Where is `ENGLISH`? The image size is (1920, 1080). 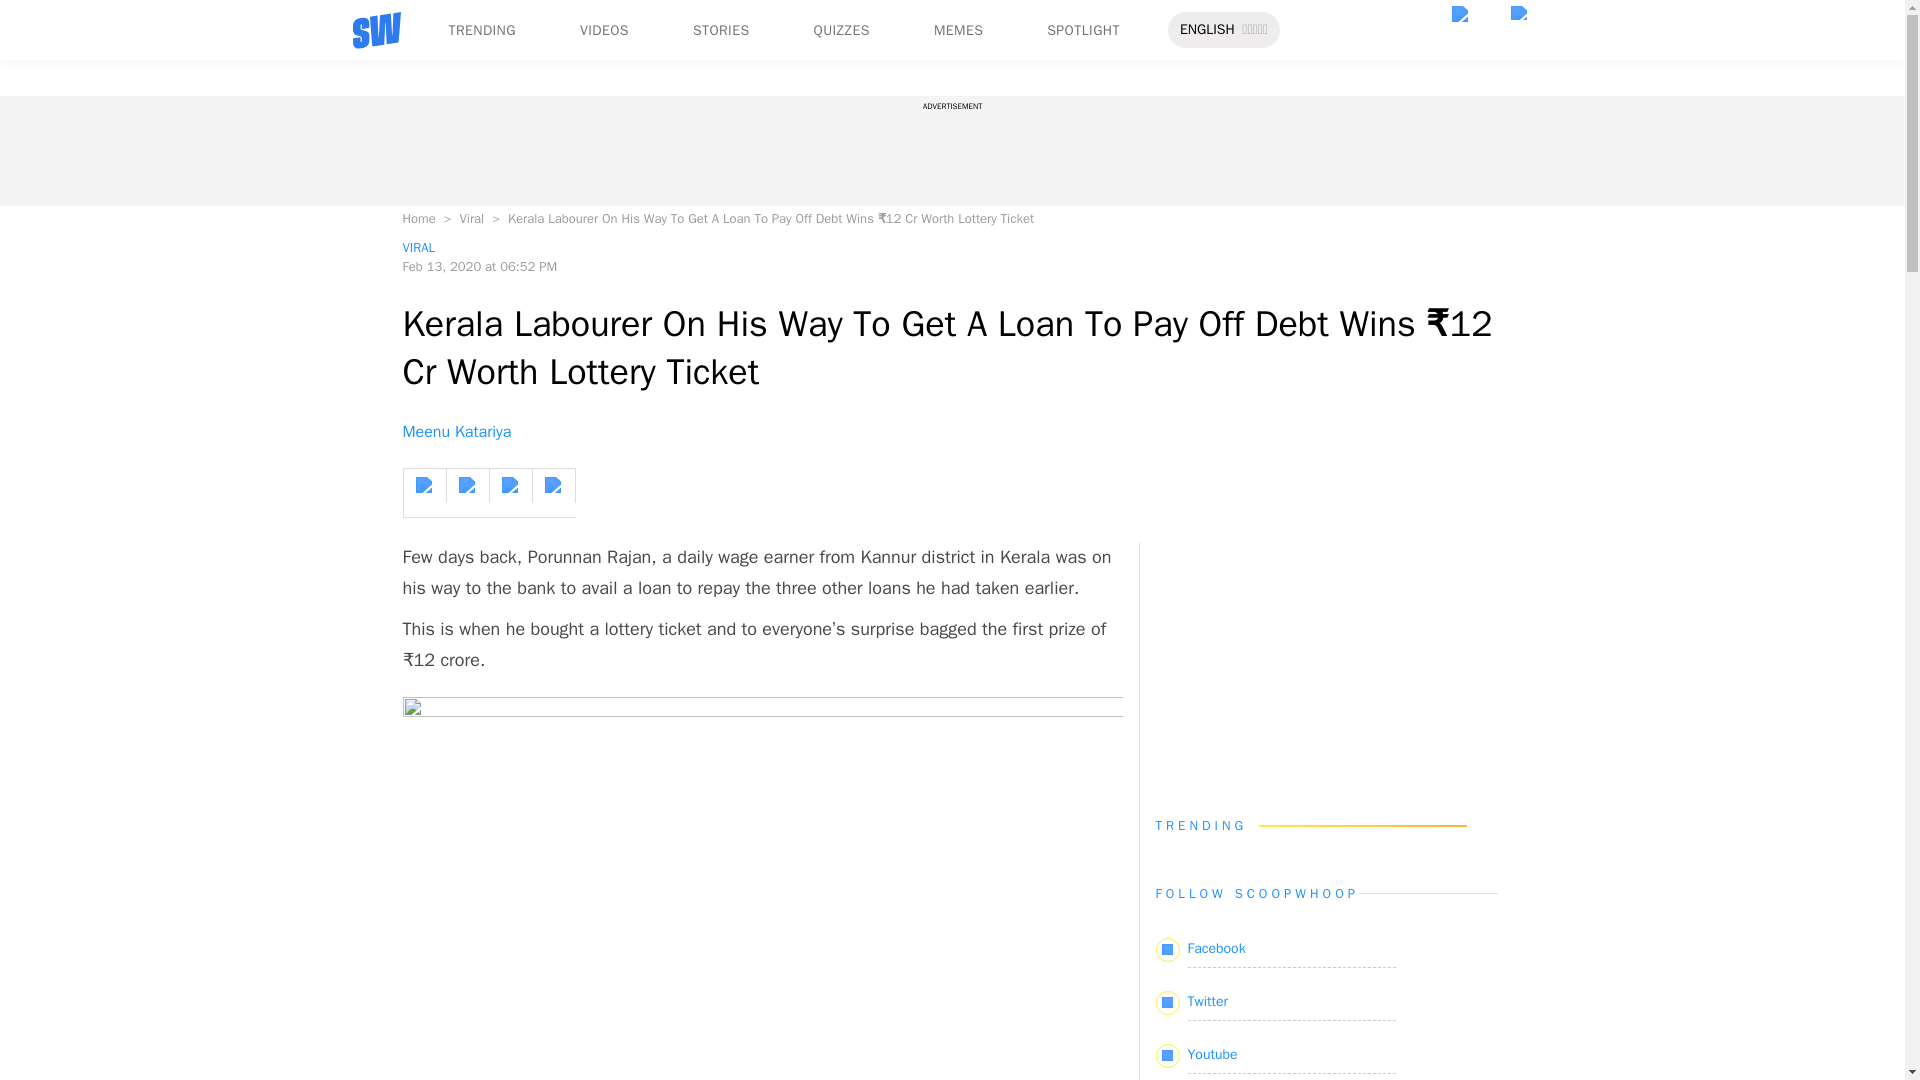 ENGLISH is located at coordinates (1207, 30).